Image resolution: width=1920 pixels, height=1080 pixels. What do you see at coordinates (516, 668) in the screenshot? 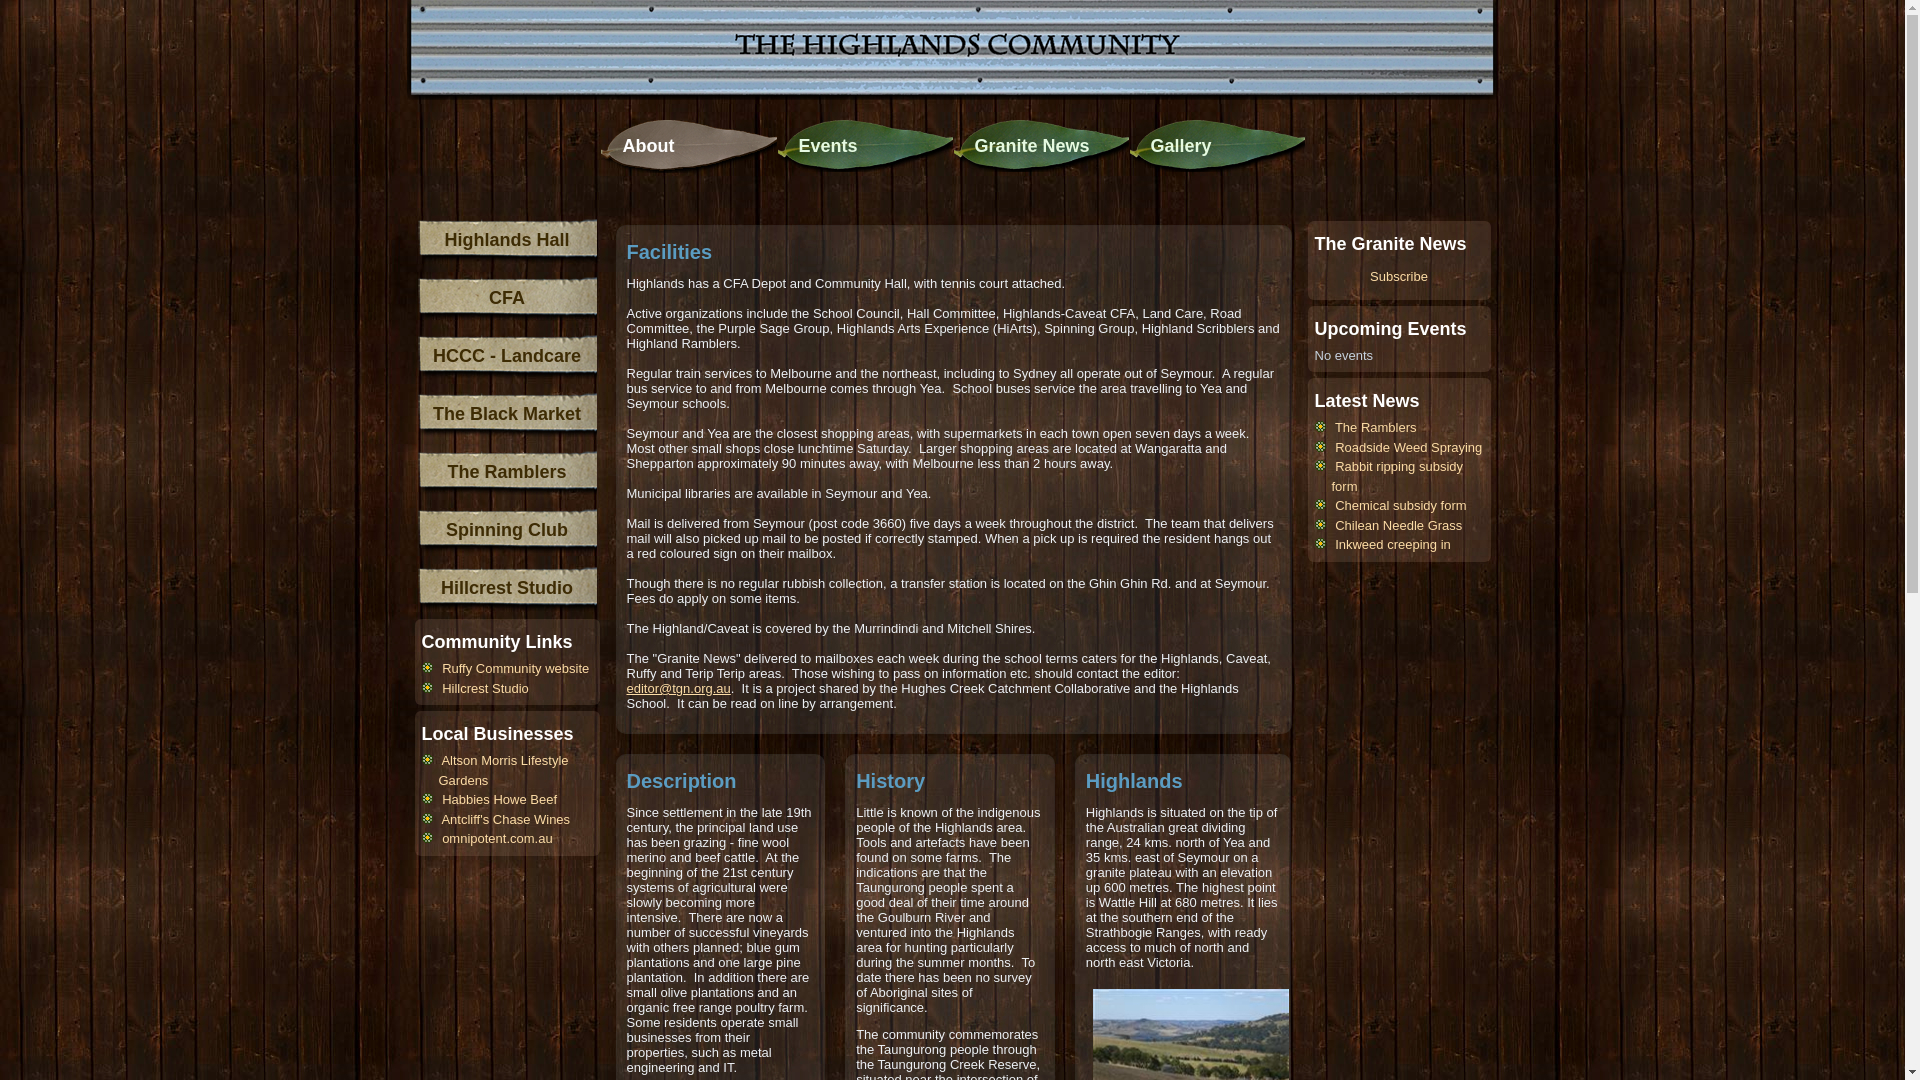
I see `Ruffy Community website` at bounding box center [516, 668].